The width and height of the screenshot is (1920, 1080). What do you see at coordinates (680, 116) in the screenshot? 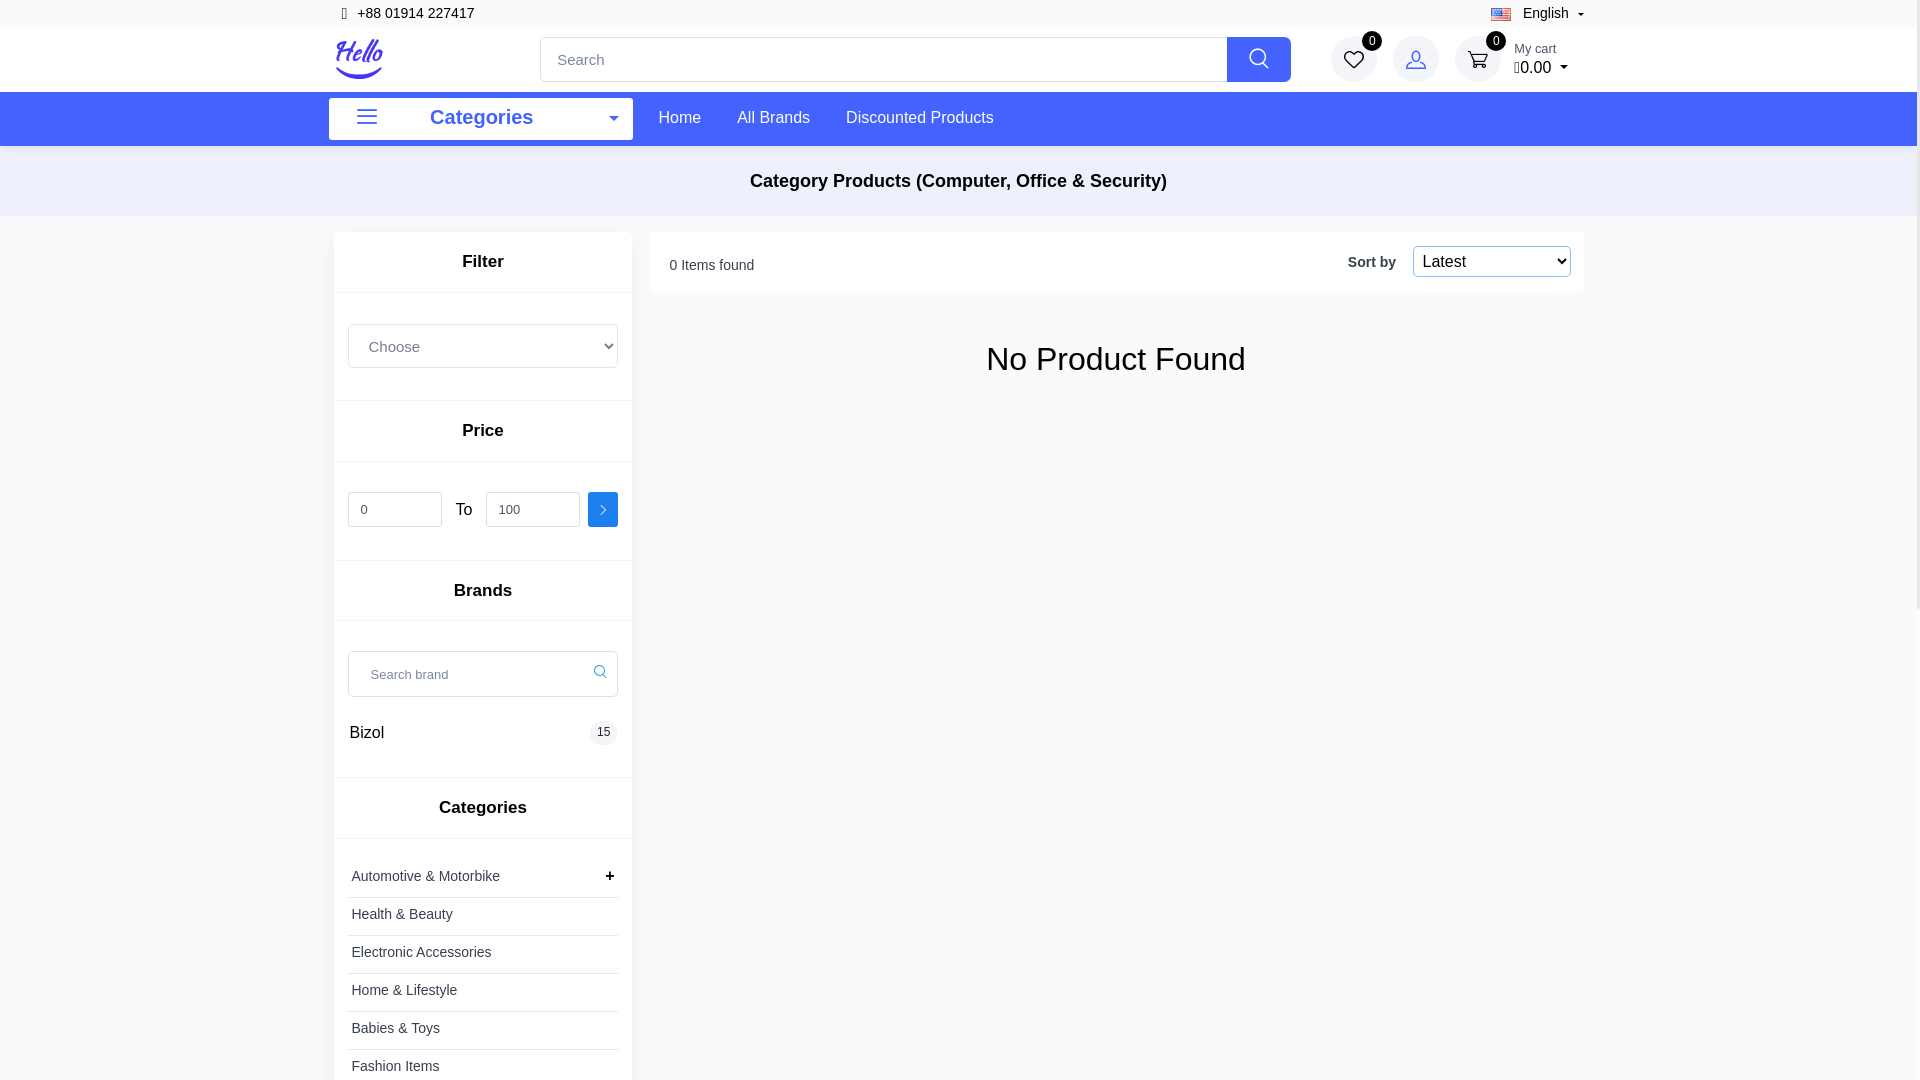
I see `Home` at bounding box center [680, 116].